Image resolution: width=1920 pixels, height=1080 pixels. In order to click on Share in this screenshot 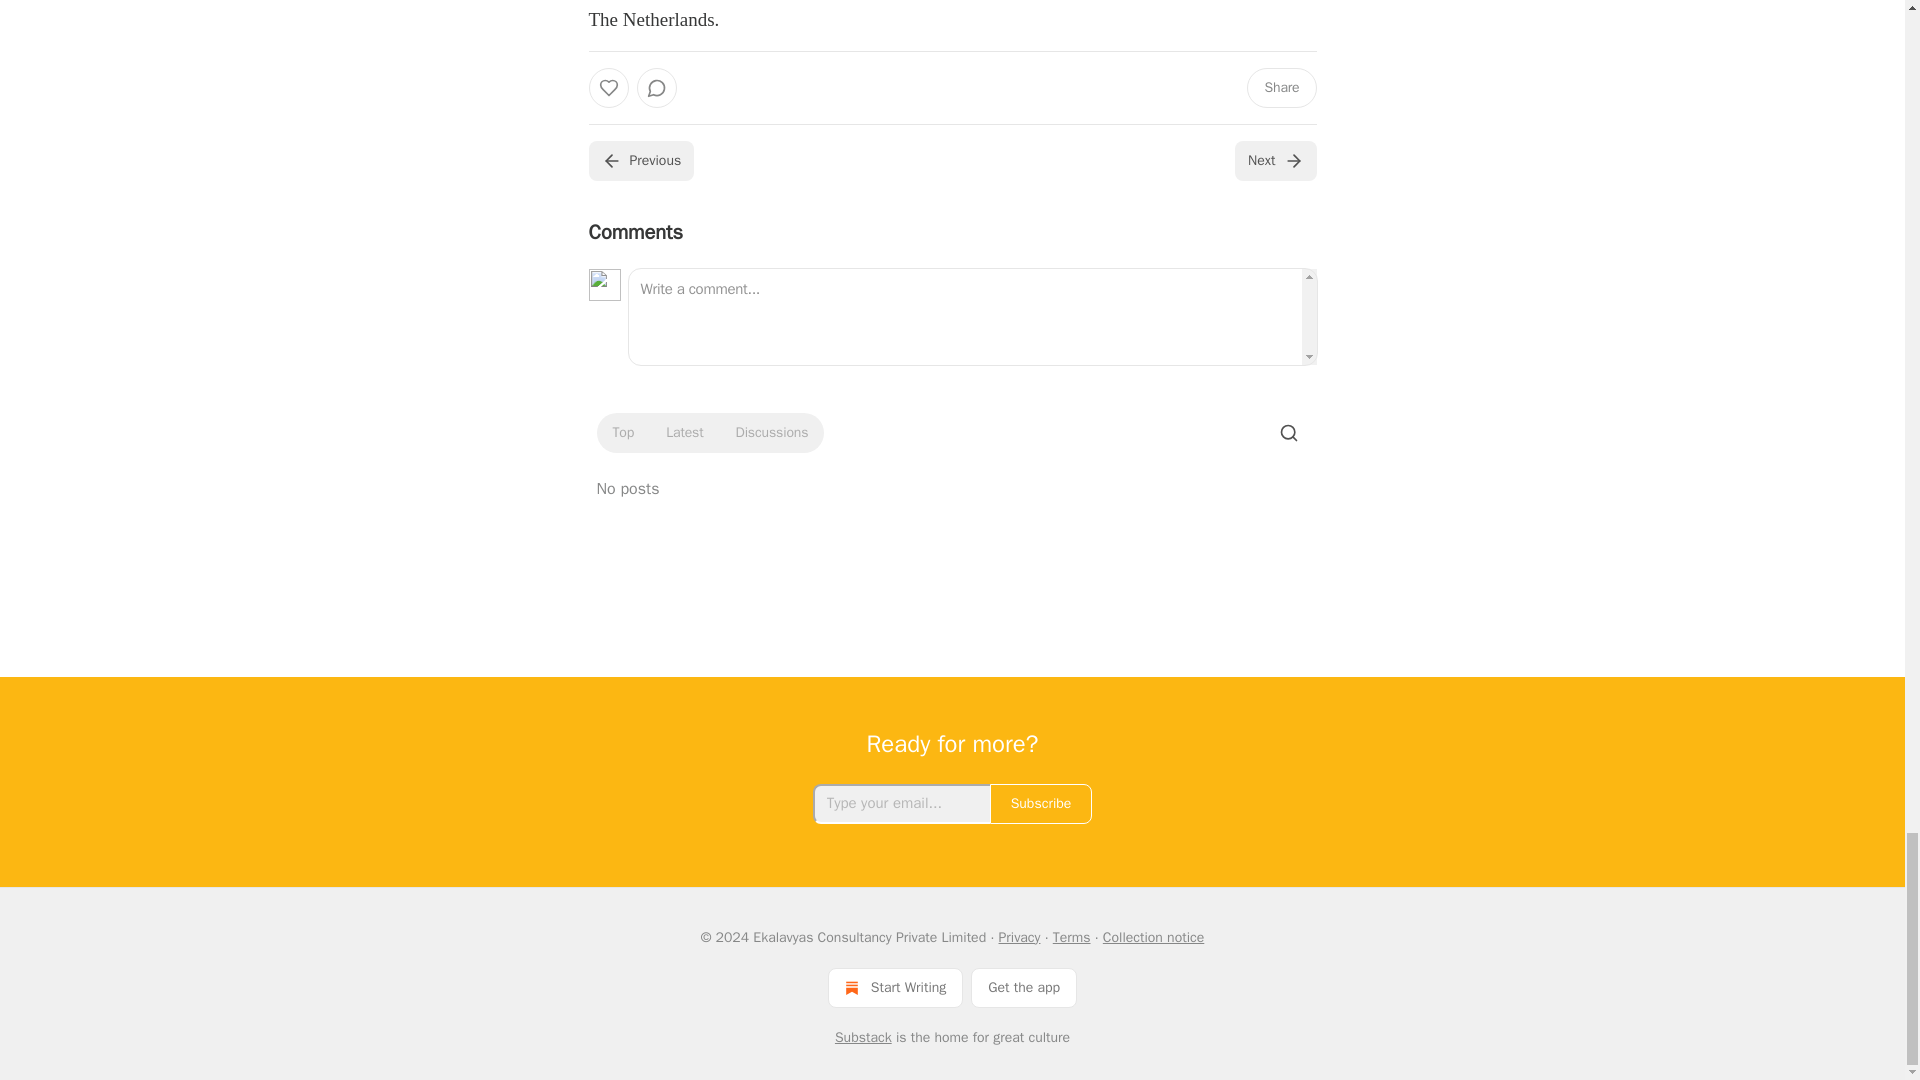, I will do `click(1280, 88)`.